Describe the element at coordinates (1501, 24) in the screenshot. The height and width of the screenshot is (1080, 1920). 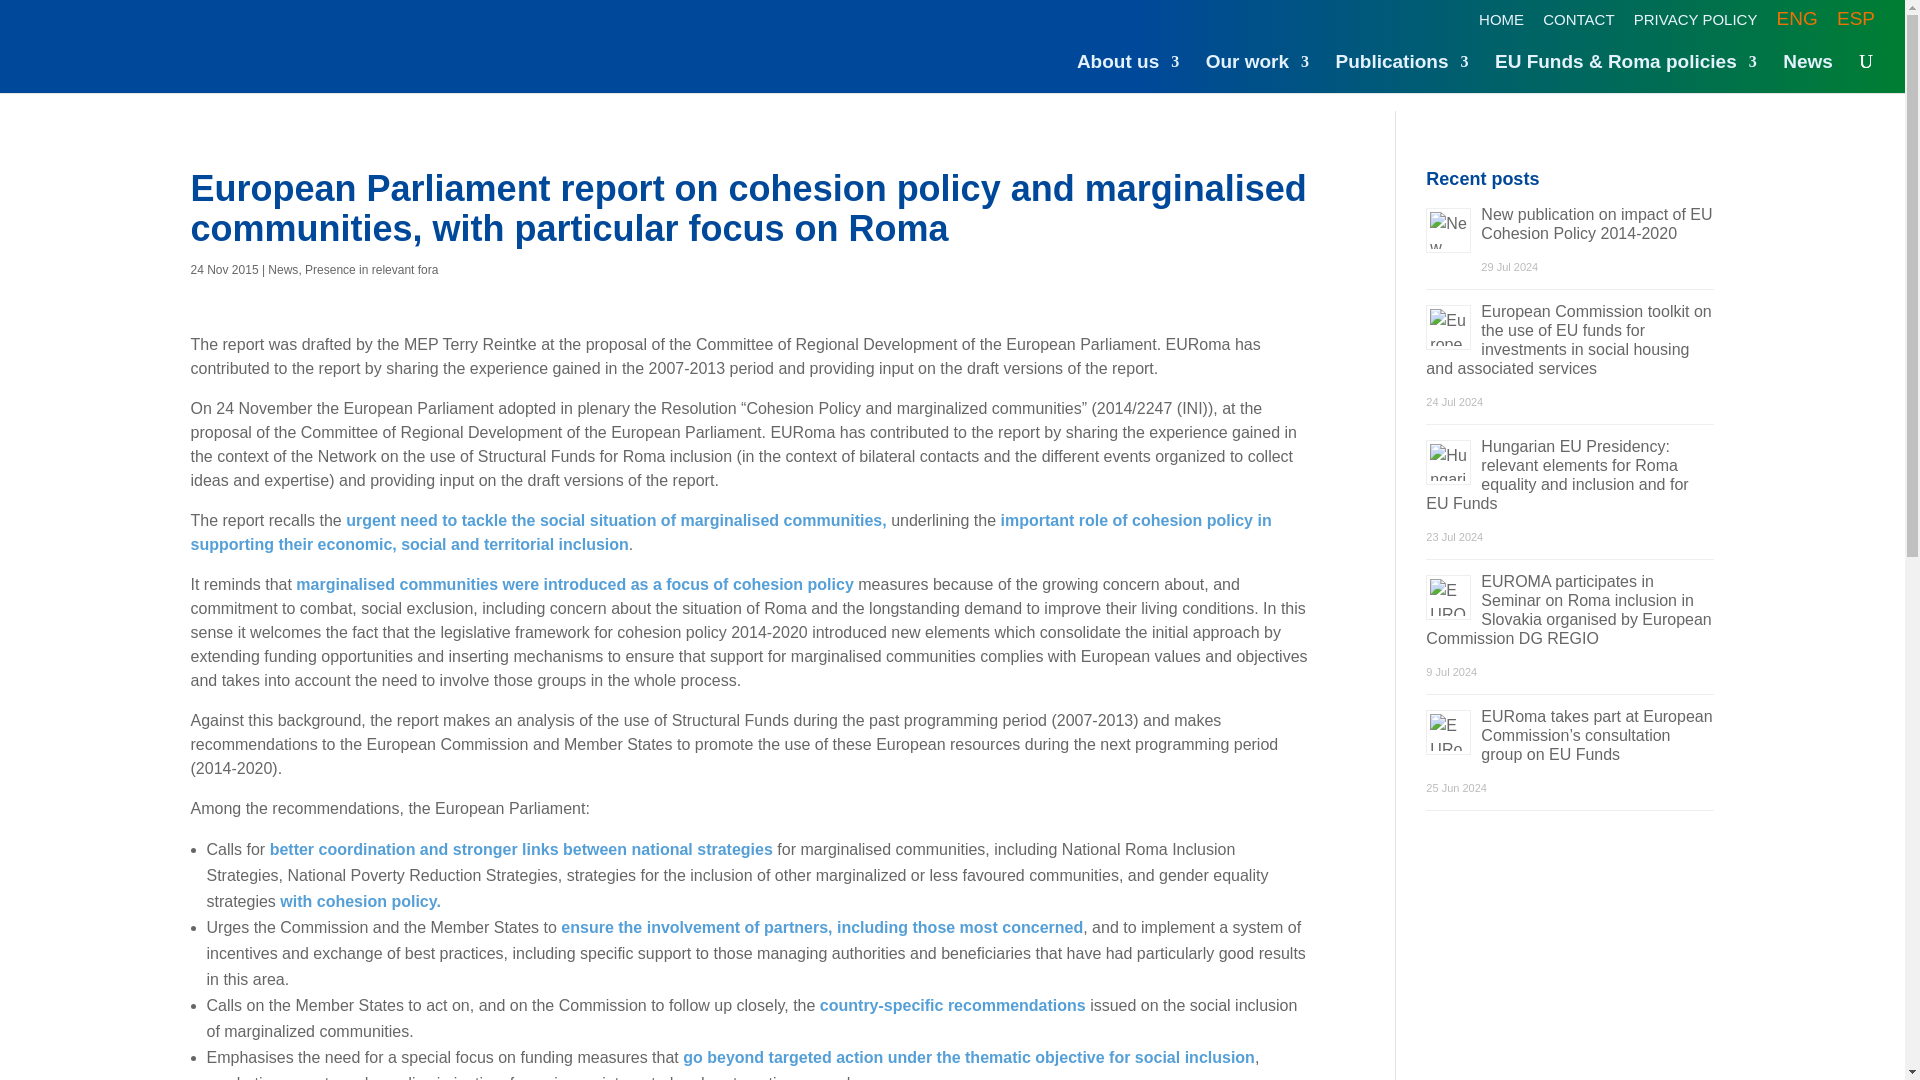
I see `HOME` at that location.